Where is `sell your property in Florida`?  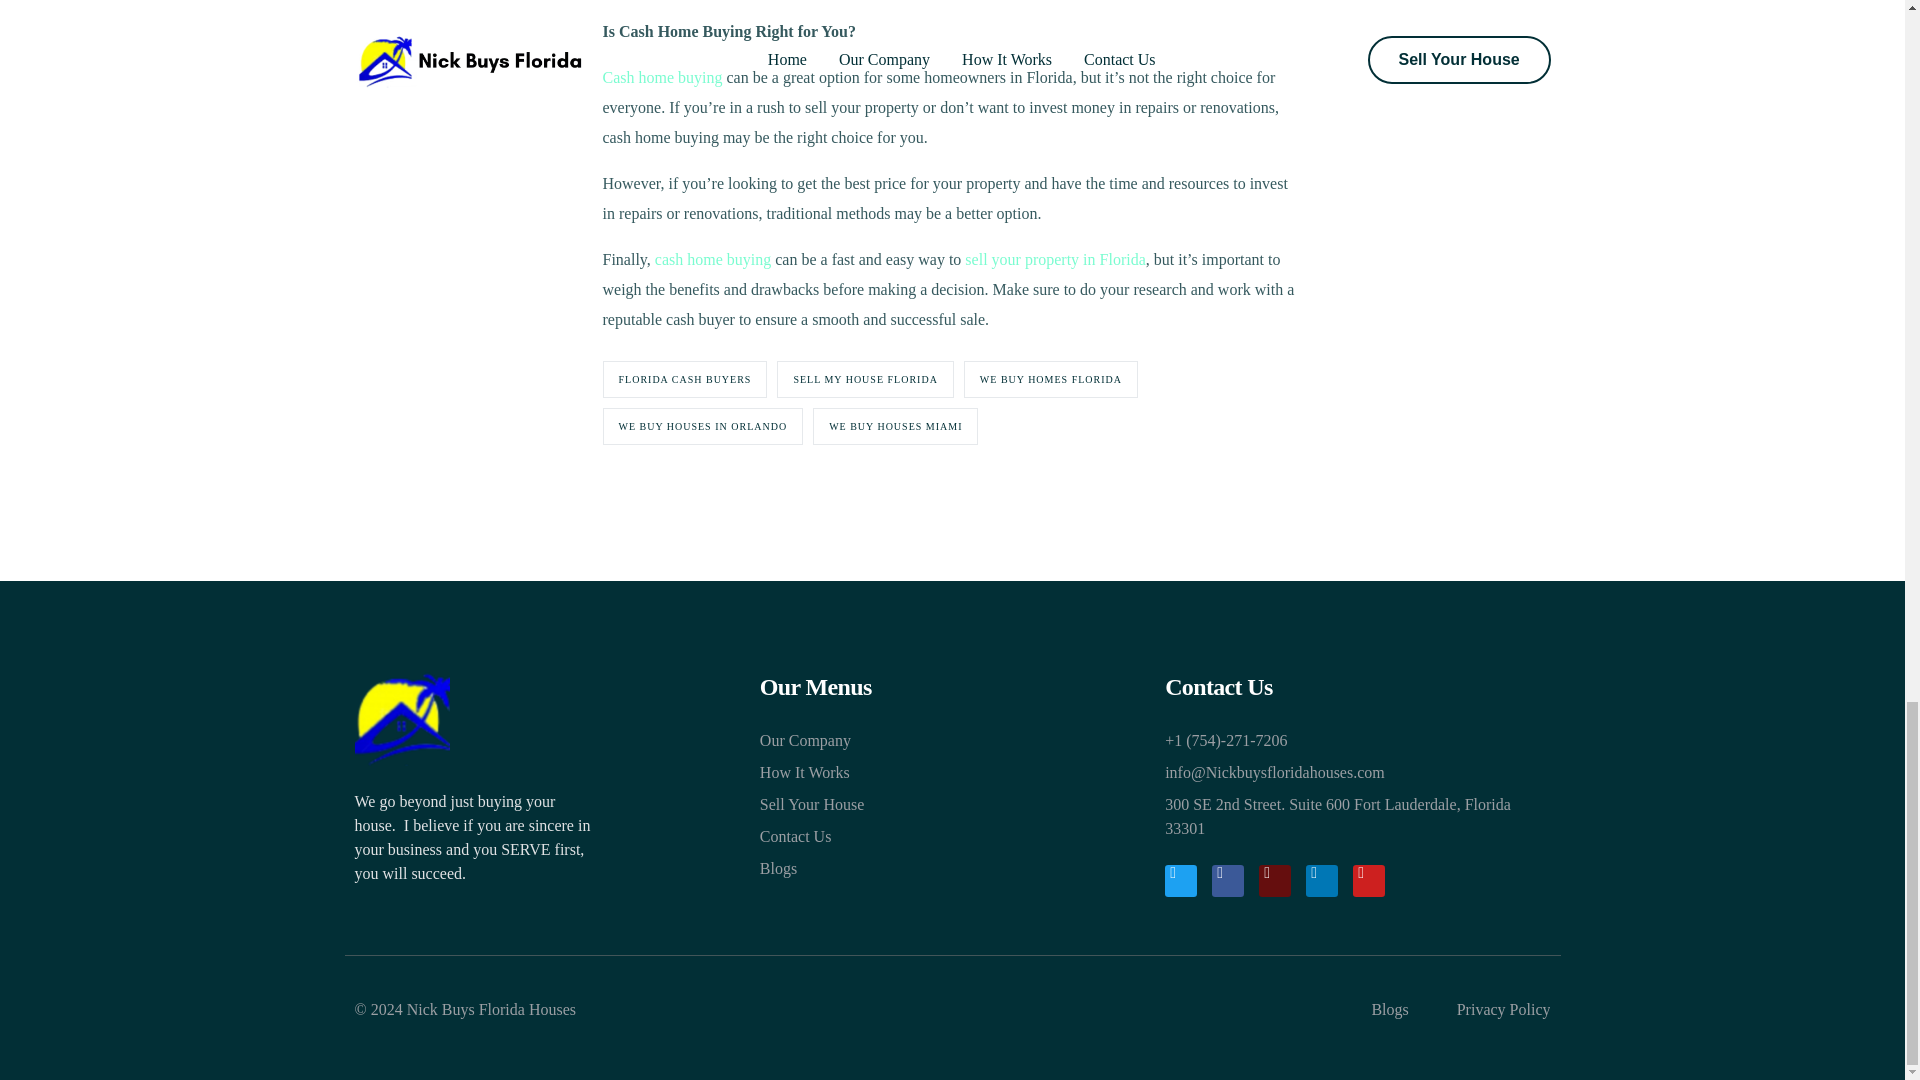 sell your property in Florida is located at coordinates (1054, 258).